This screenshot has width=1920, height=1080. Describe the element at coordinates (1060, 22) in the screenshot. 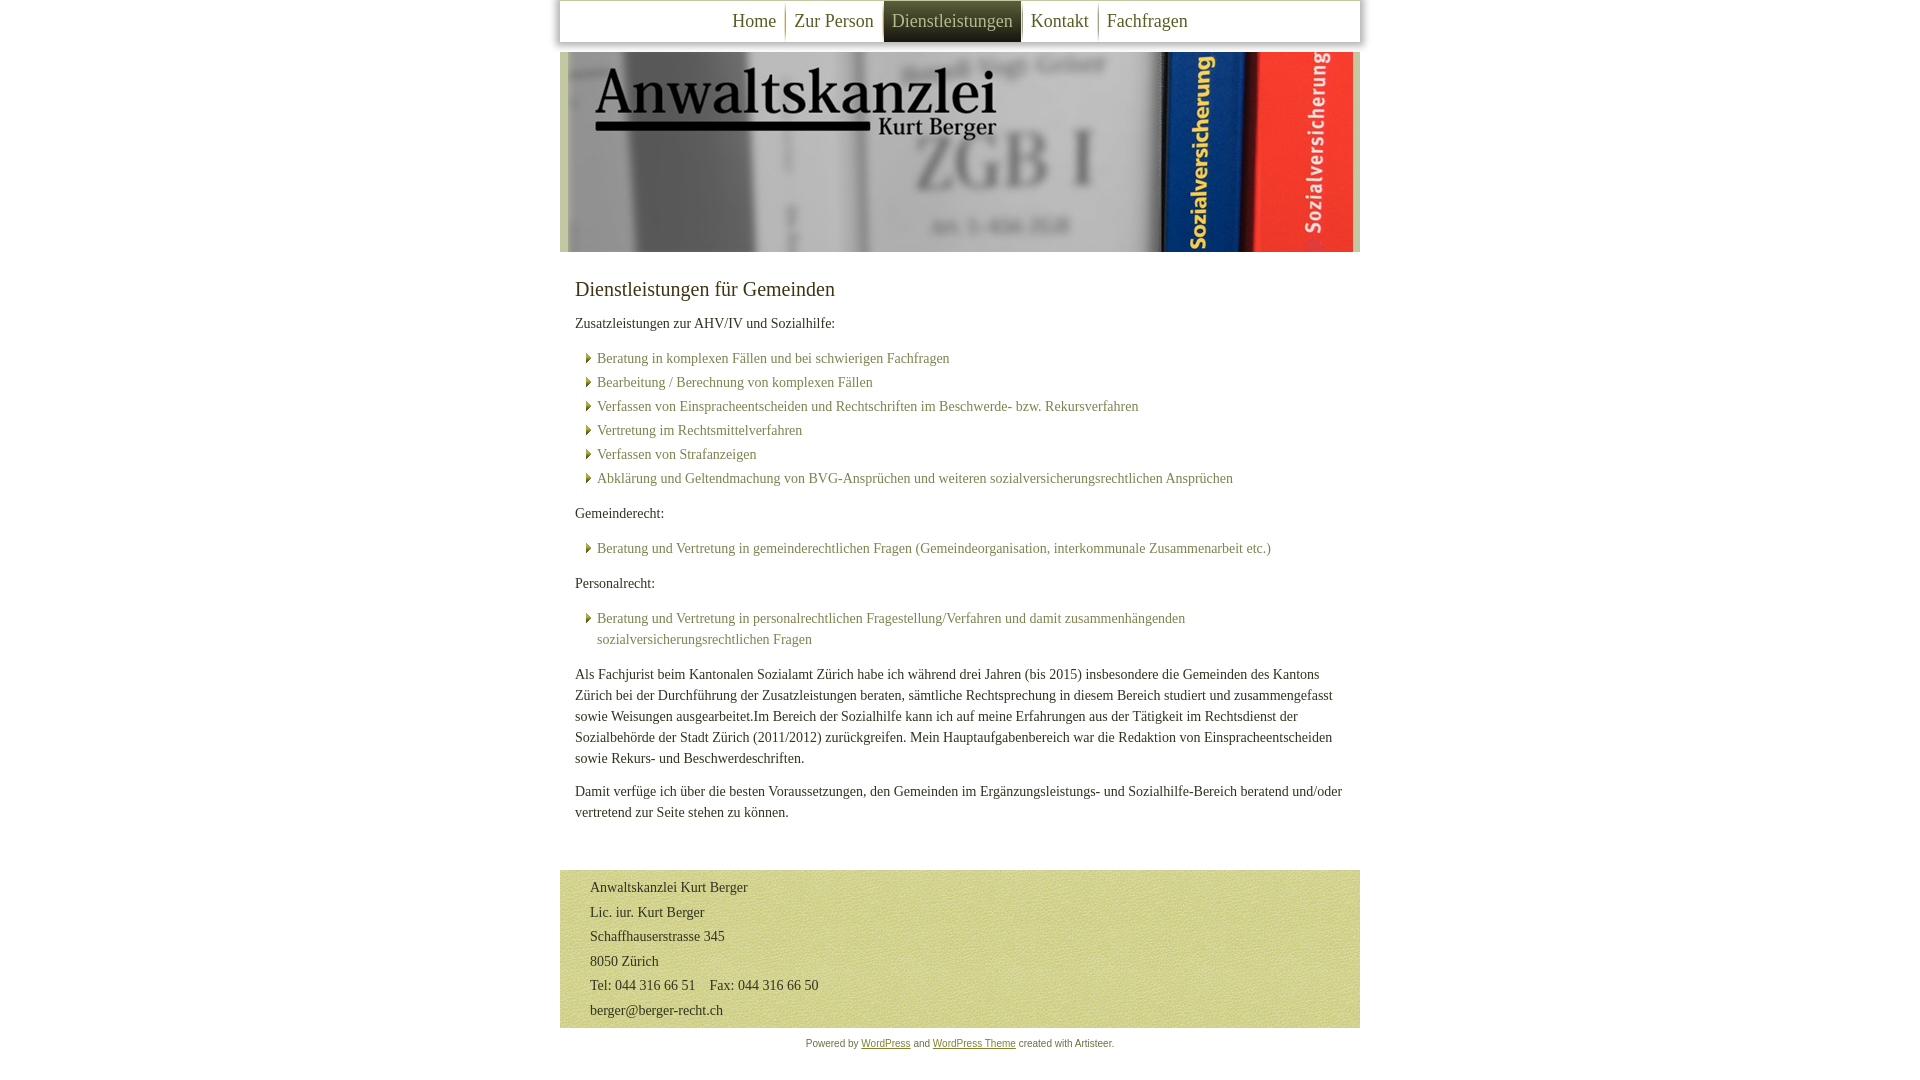

I see `Kontakt` at that location.